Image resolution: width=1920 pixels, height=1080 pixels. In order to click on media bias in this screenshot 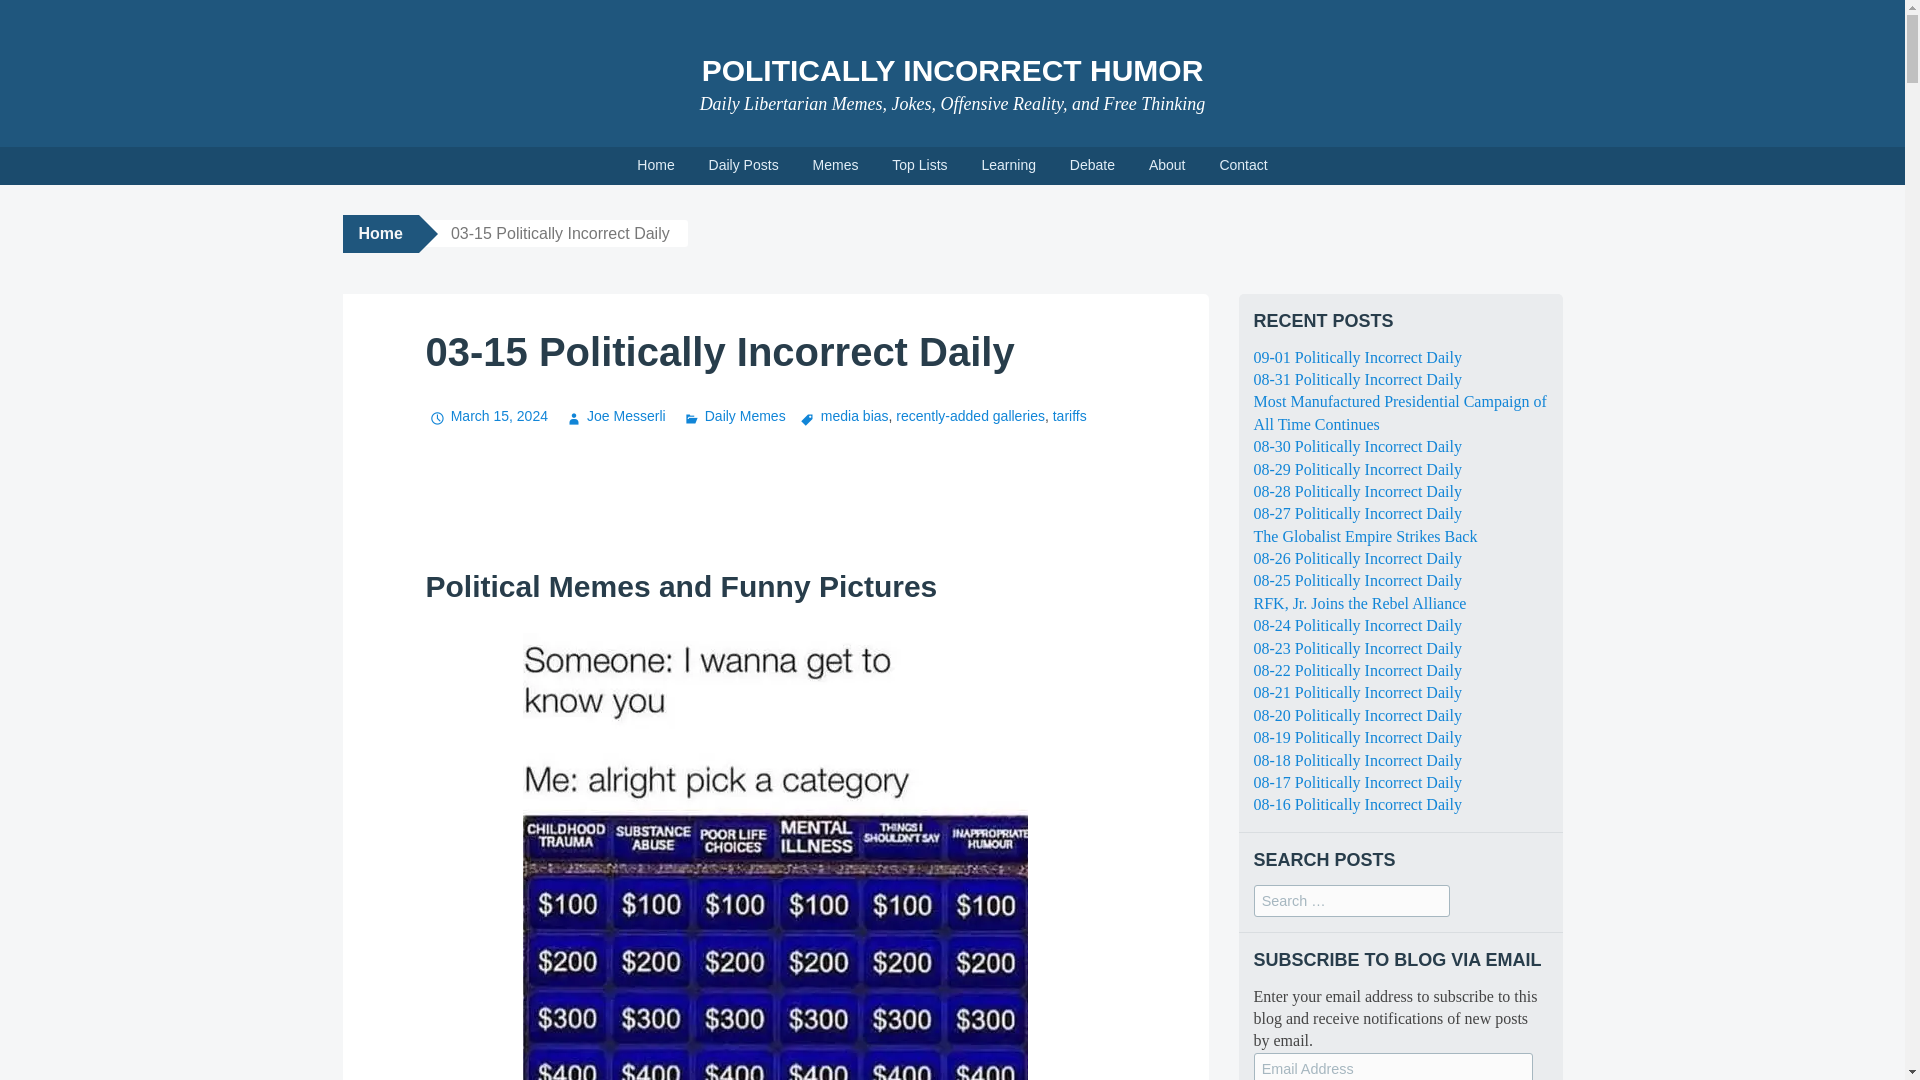, I will do `click(842, 416)`.